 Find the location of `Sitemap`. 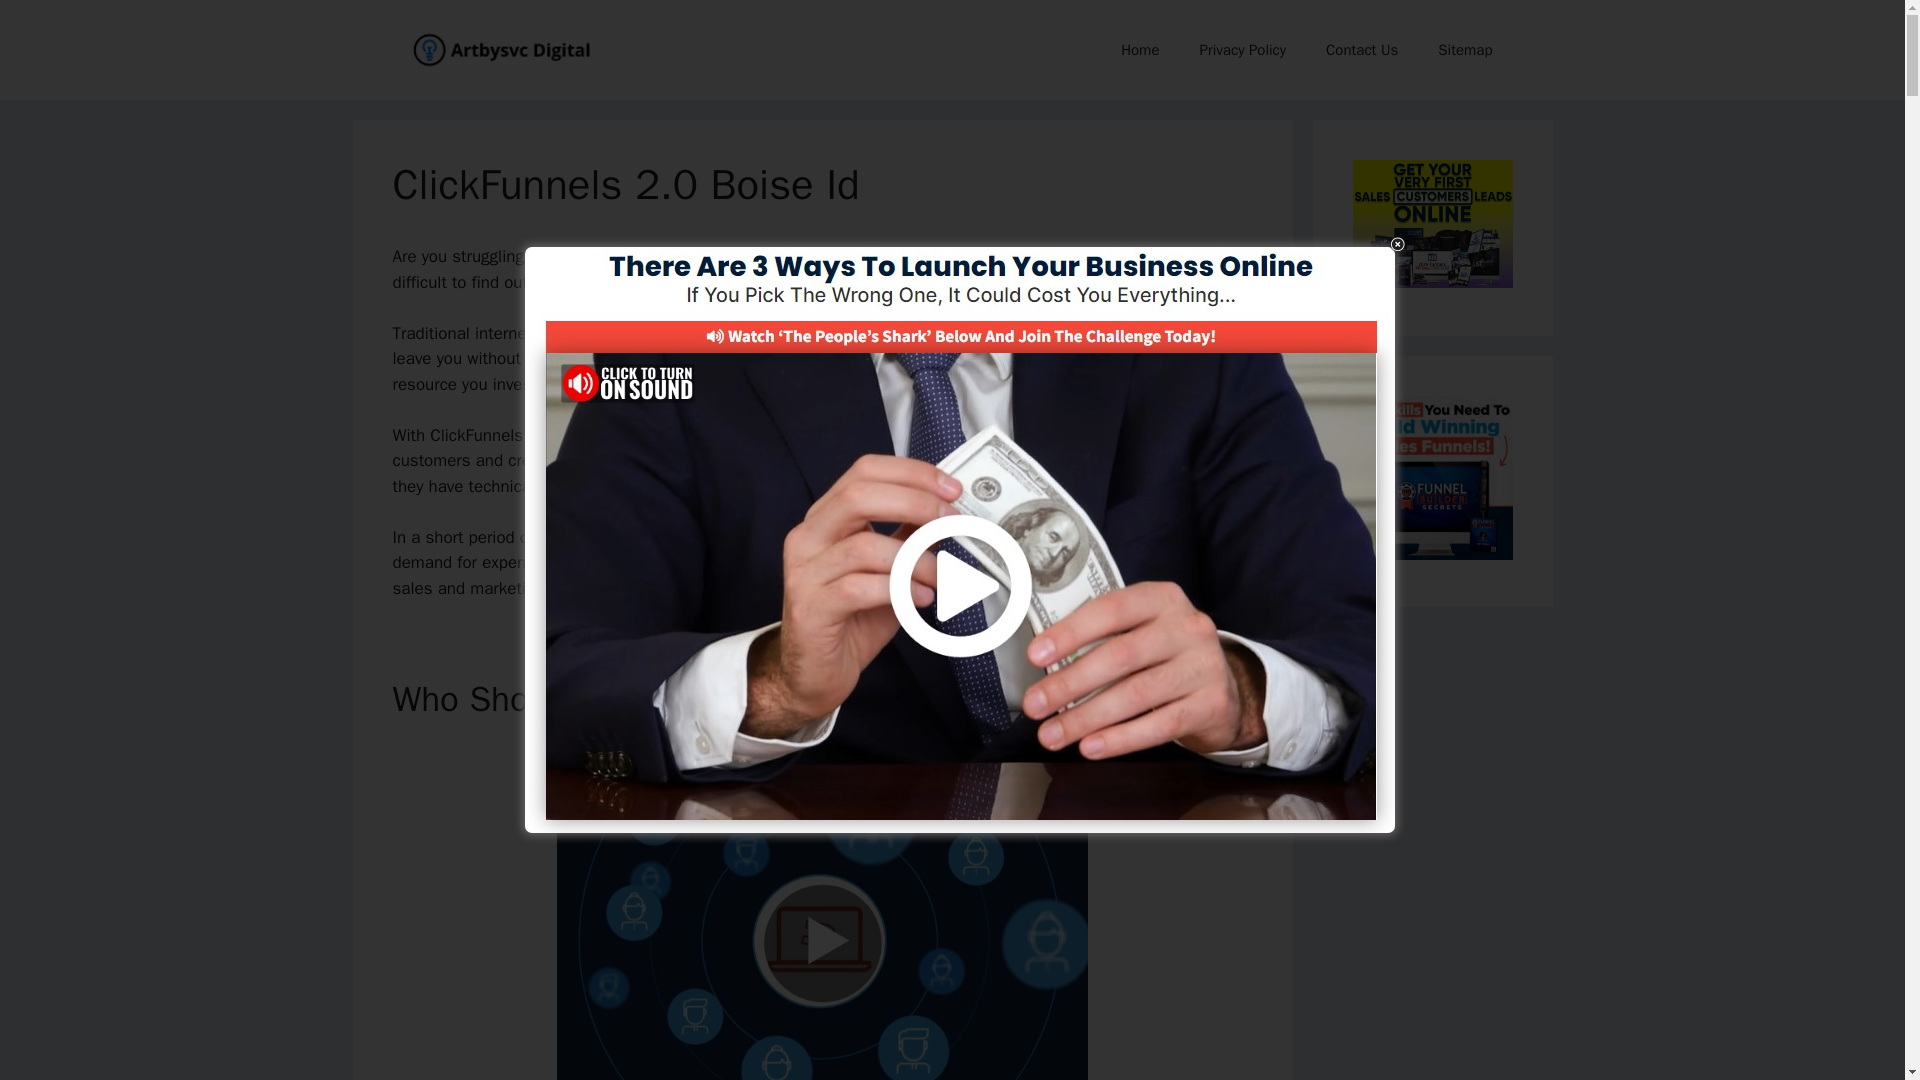

Sitemap is located at coordinates (1465, 50).